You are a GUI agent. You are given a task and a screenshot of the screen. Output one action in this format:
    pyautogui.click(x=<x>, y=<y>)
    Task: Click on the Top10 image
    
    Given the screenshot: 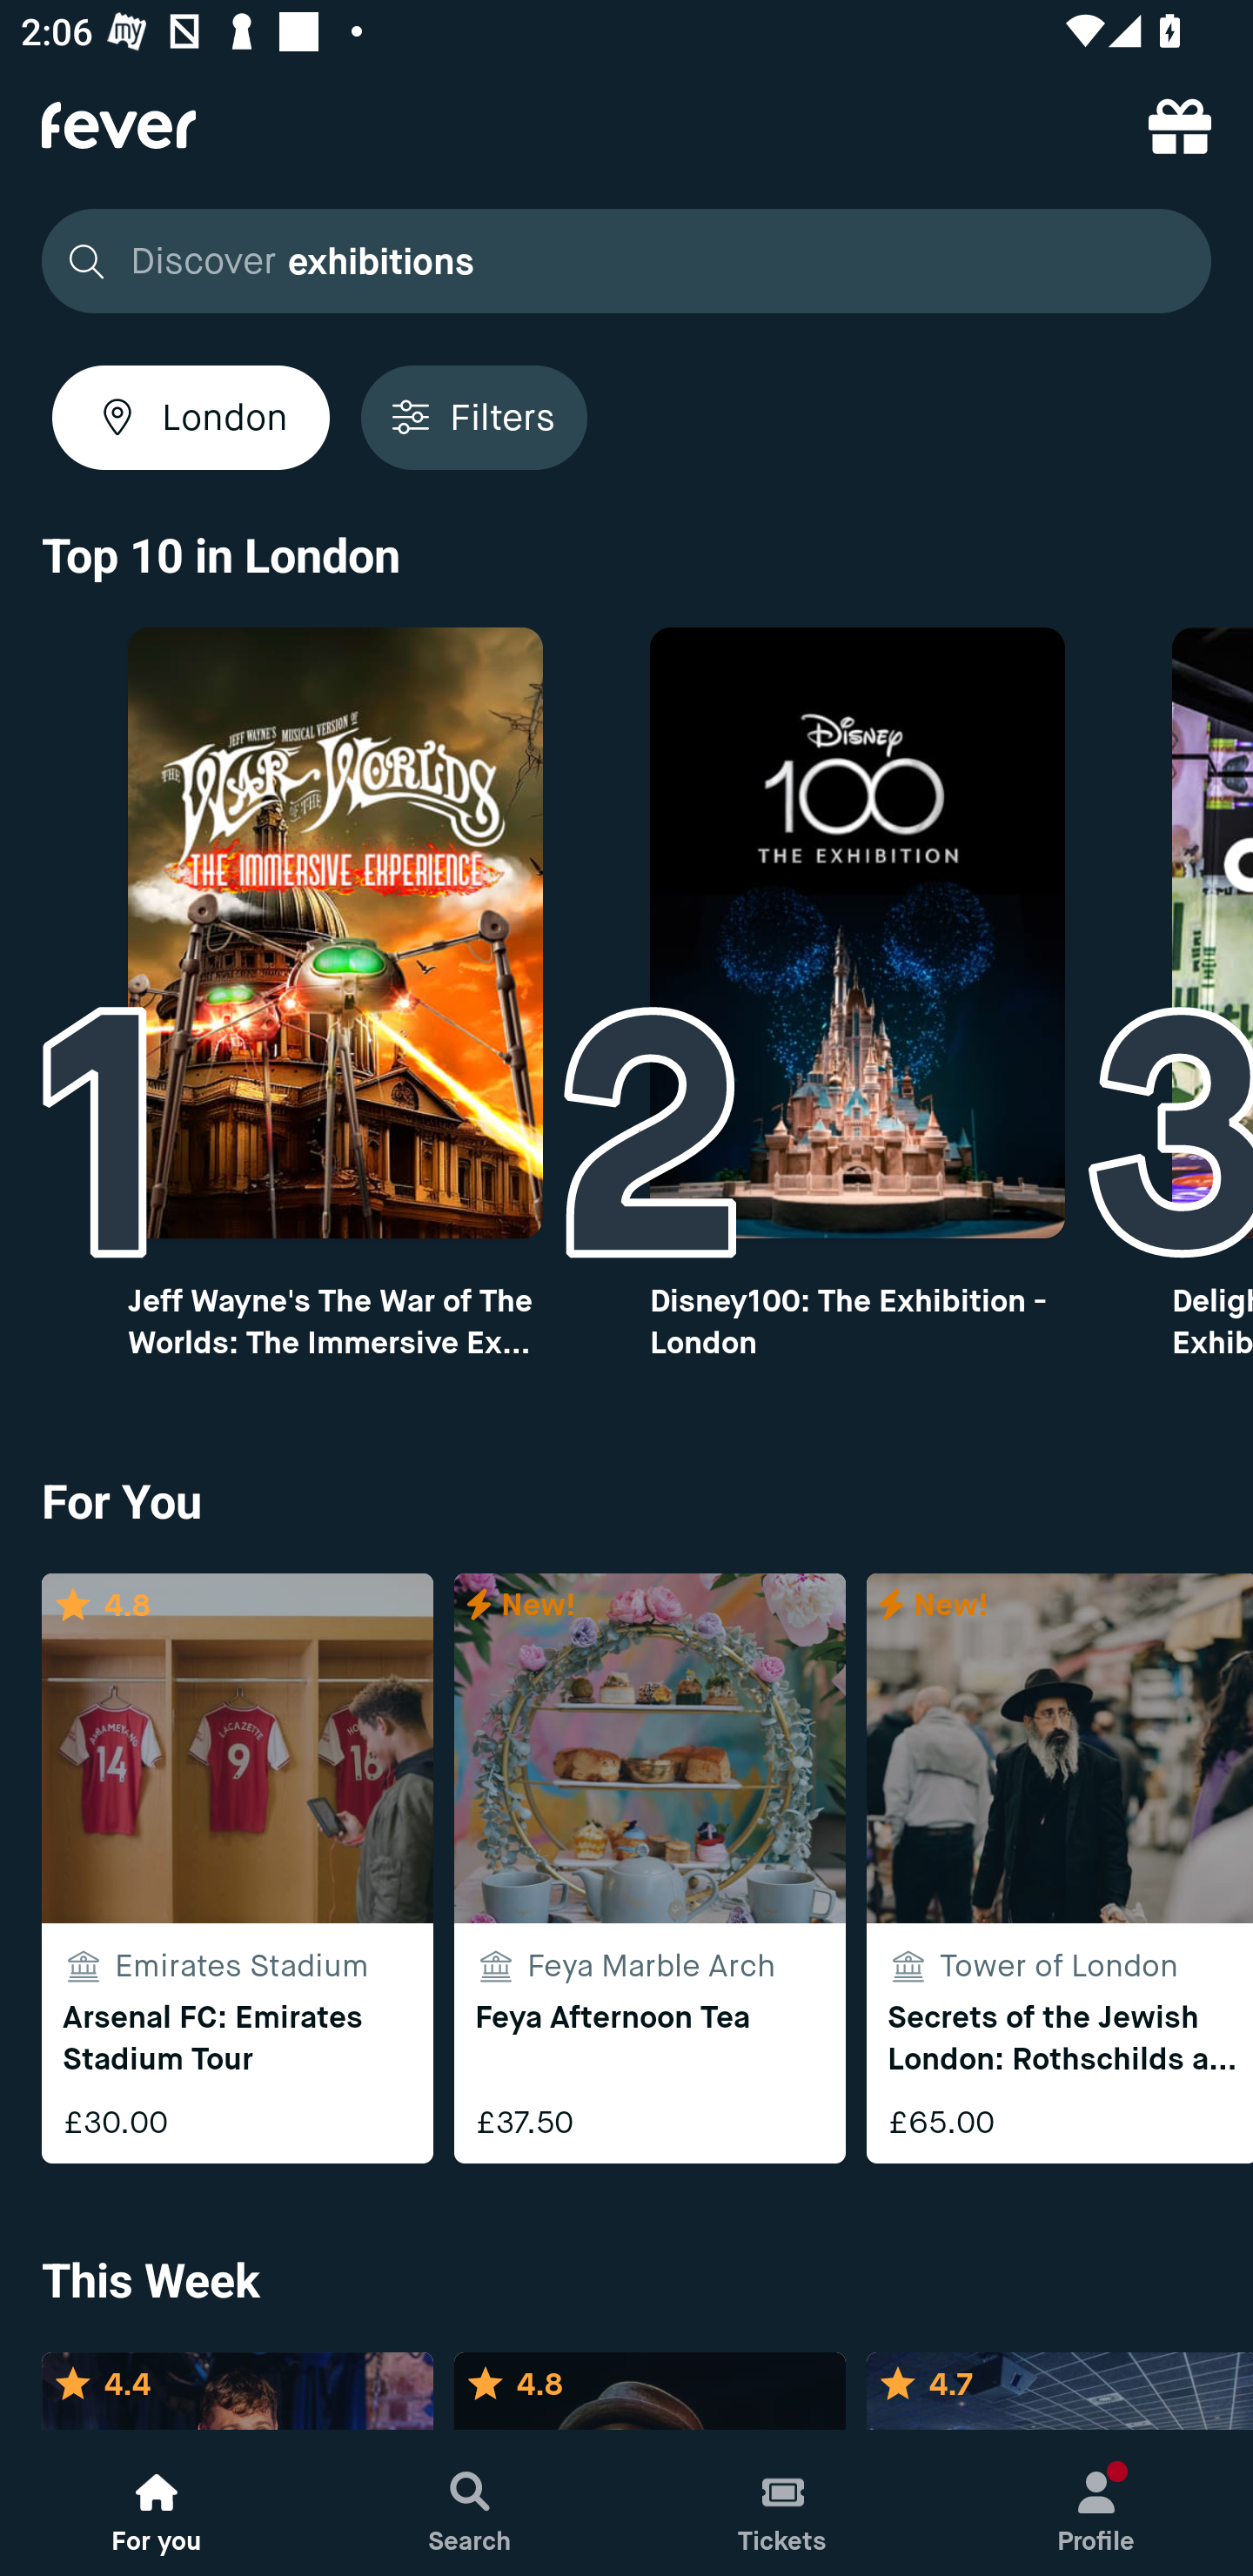 What is the action you would take?
    pyautogui.click(x=858, y=933)
    